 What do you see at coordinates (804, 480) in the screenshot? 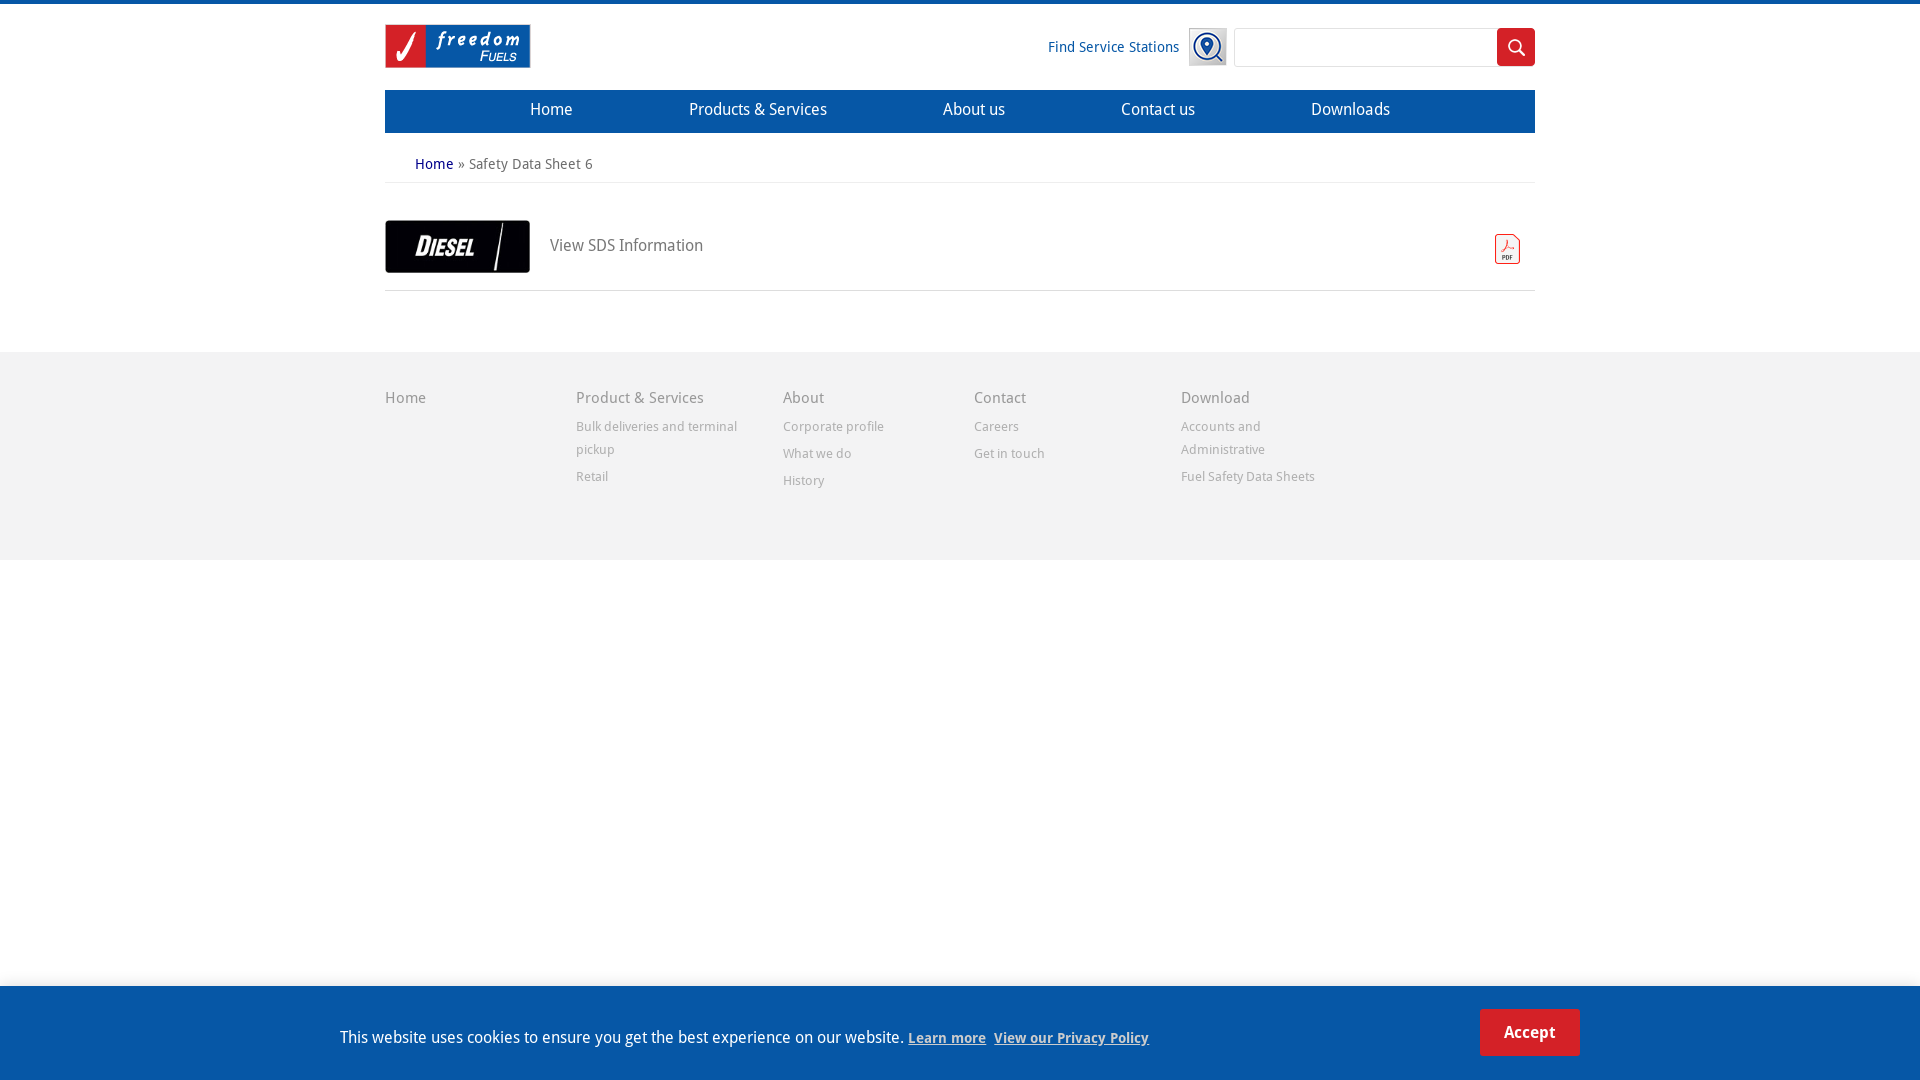
I see `History` at bounding box center [804, 480].